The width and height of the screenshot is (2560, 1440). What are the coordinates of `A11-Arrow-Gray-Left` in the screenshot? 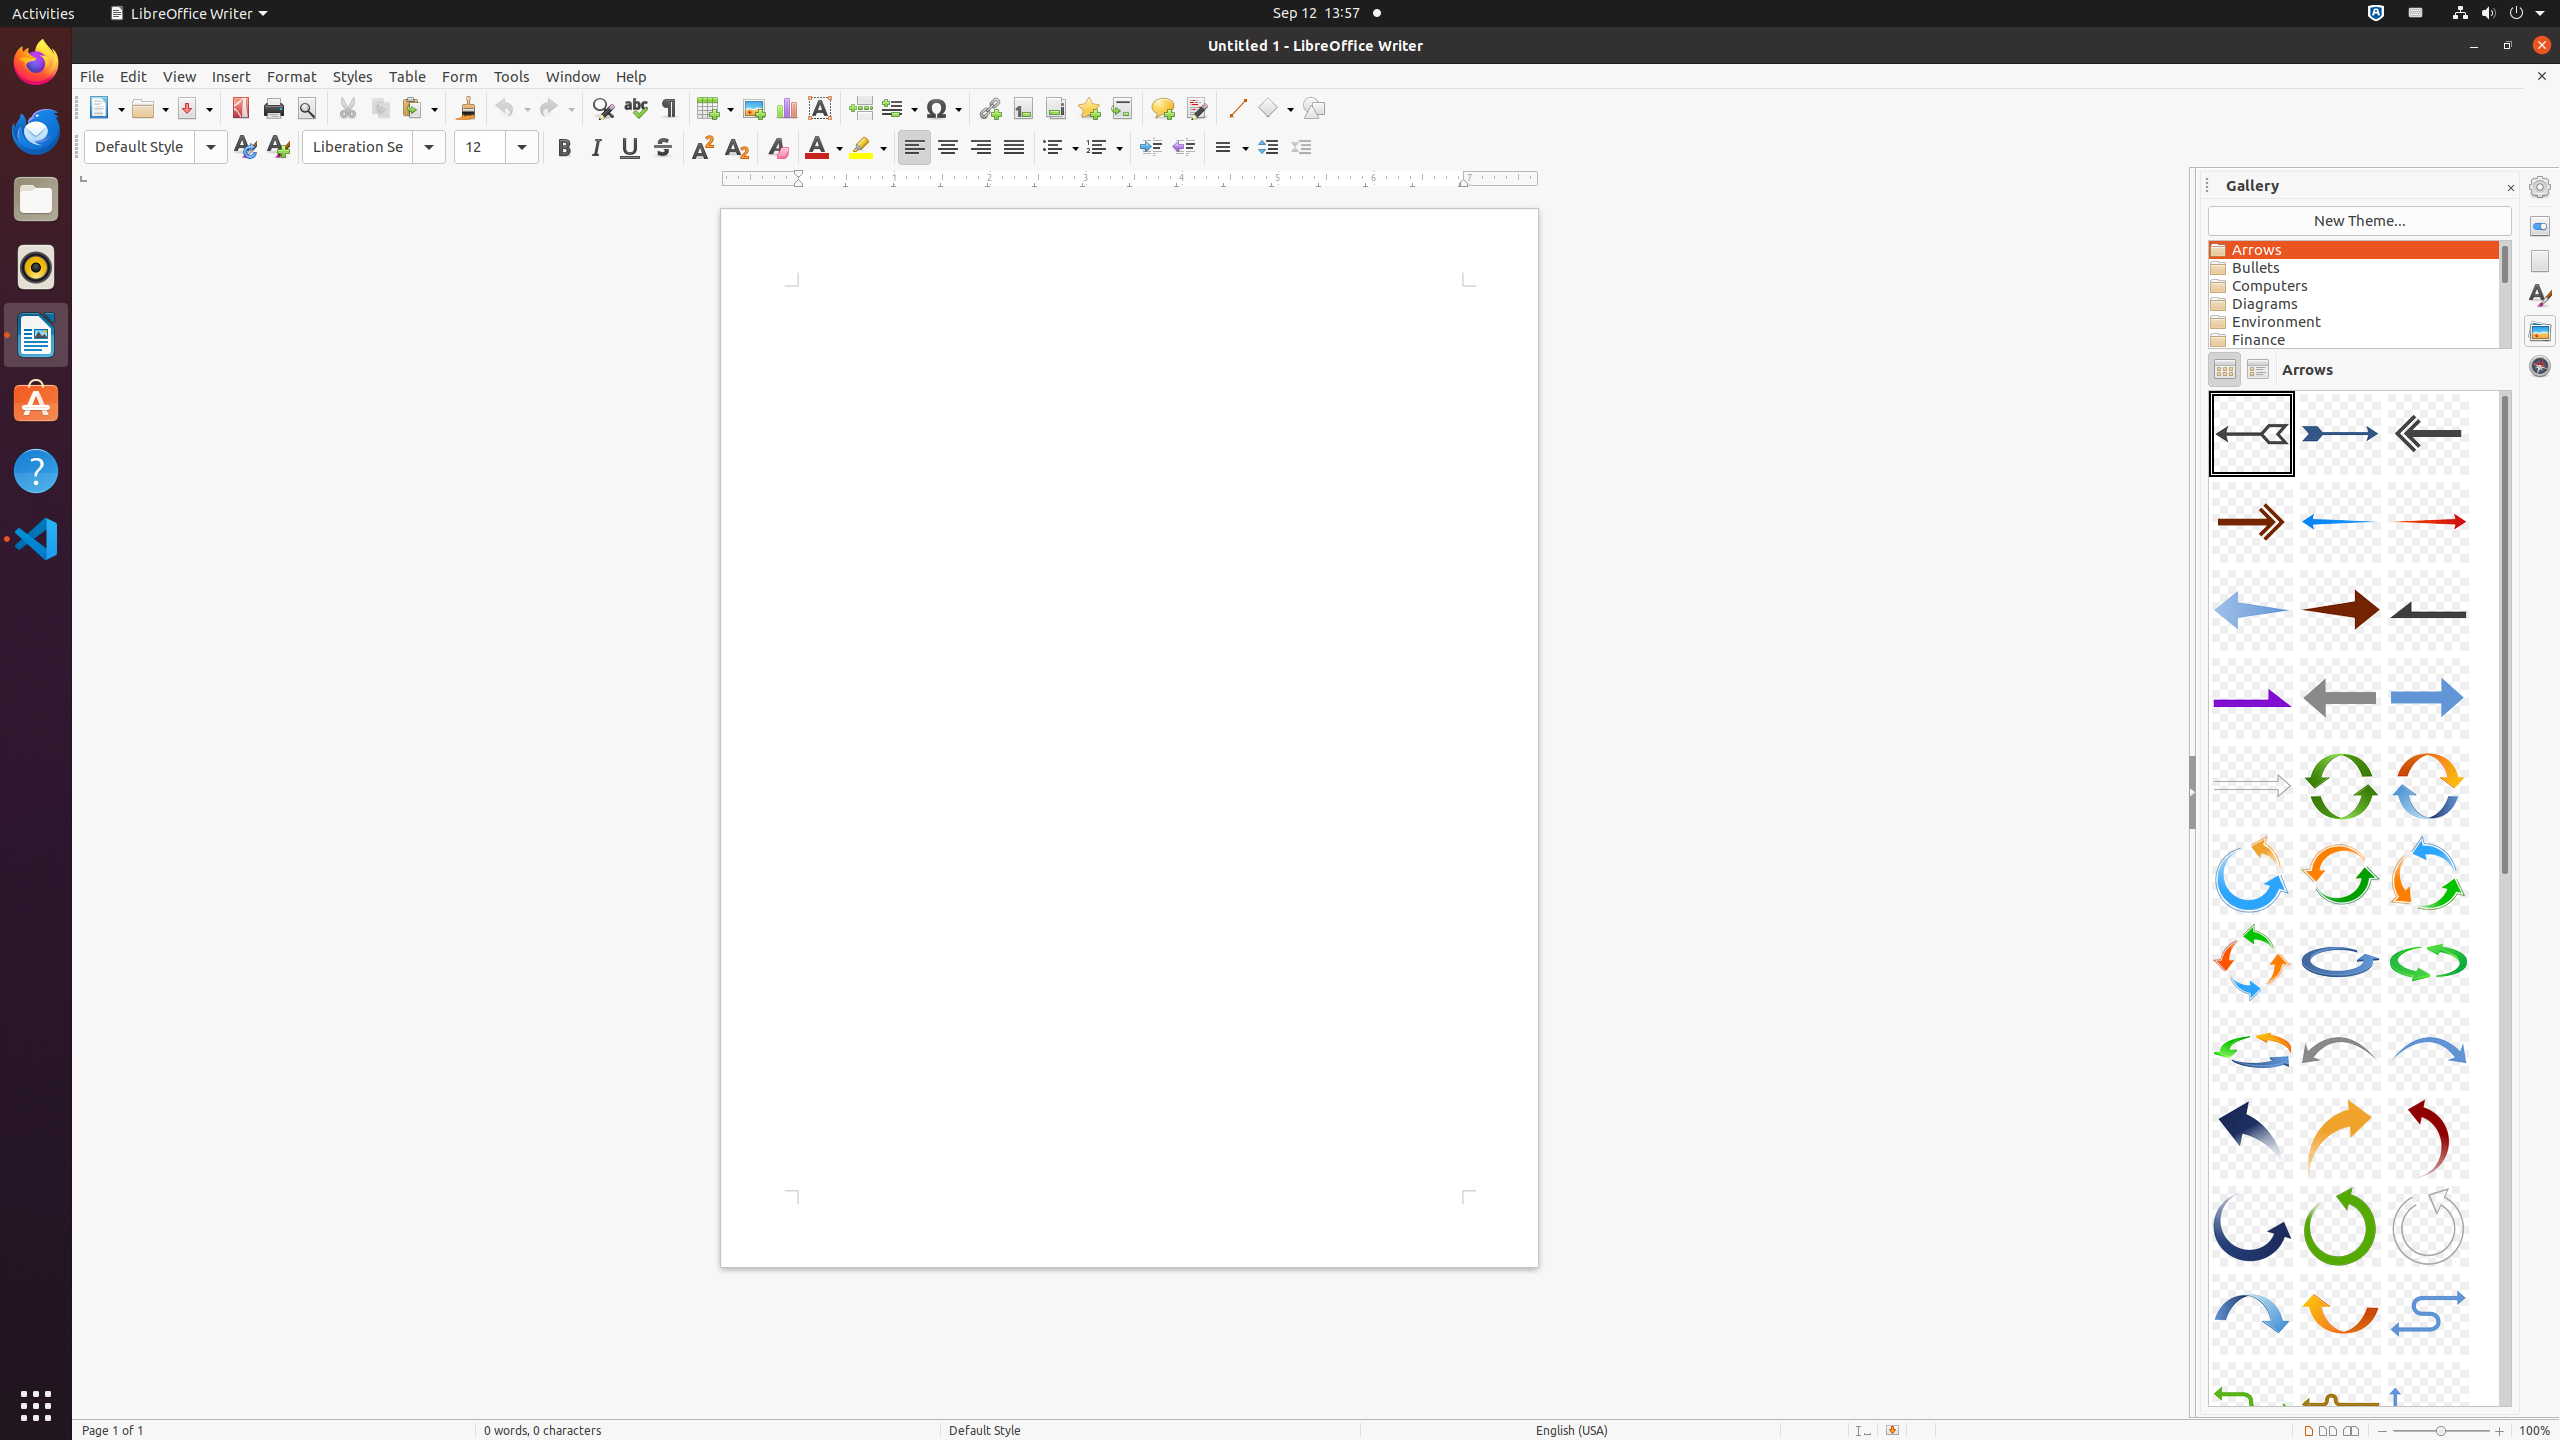 It's located at (2340, 698).